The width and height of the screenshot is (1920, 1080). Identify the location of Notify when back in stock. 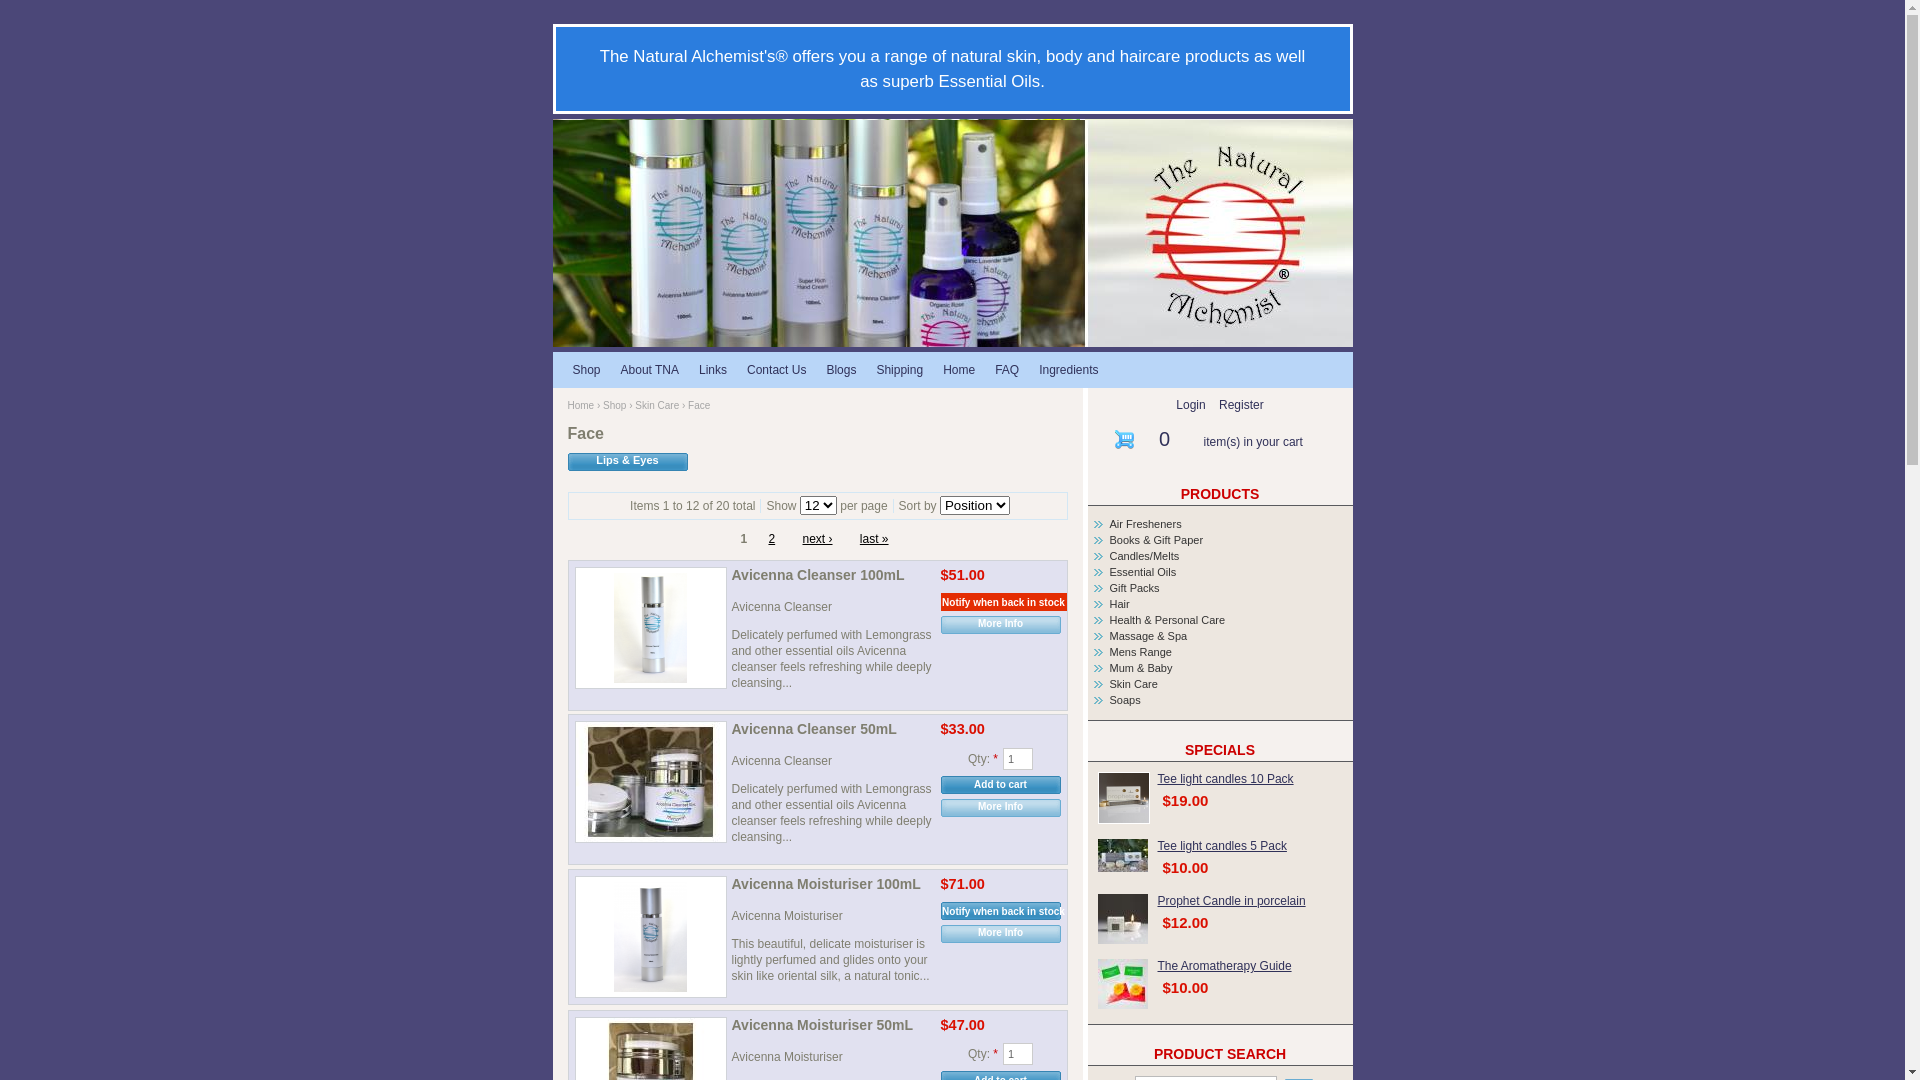
(1003, 602).